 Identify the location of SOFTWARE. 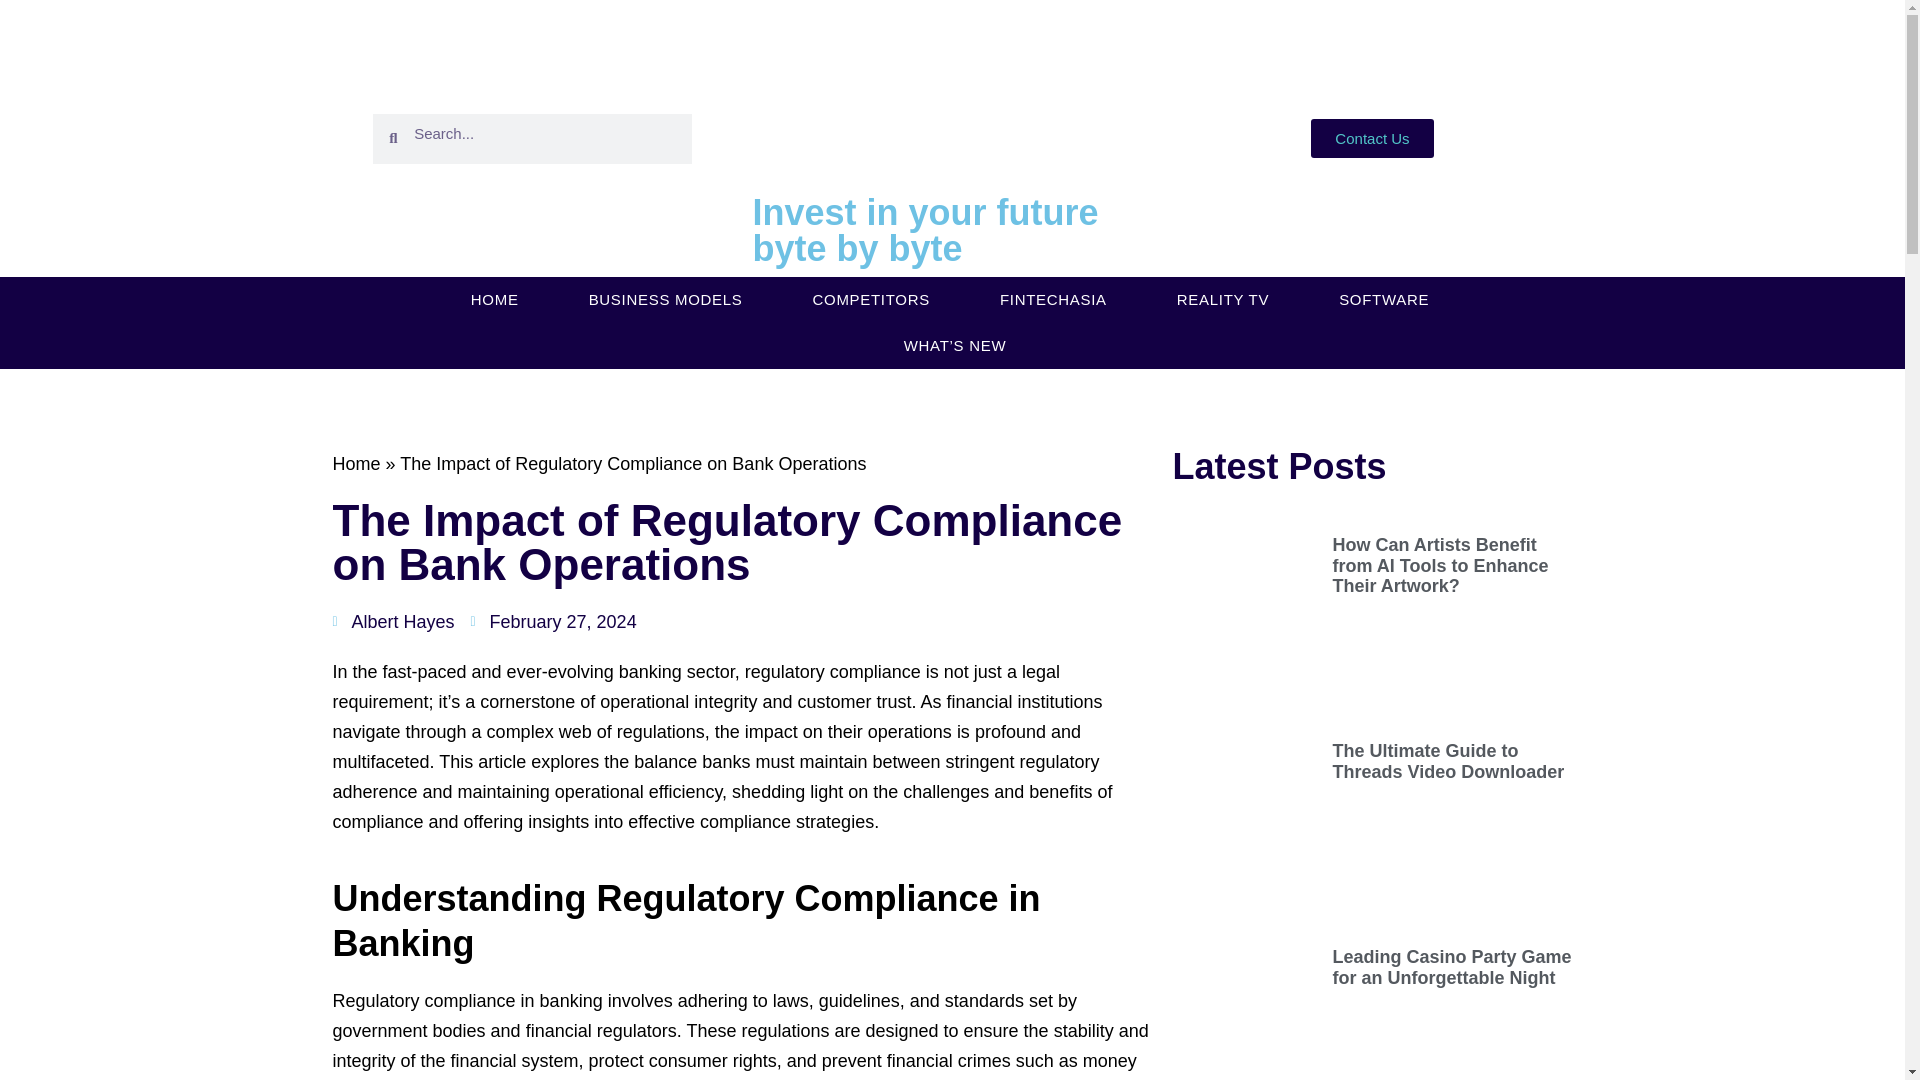
(1384, 299).